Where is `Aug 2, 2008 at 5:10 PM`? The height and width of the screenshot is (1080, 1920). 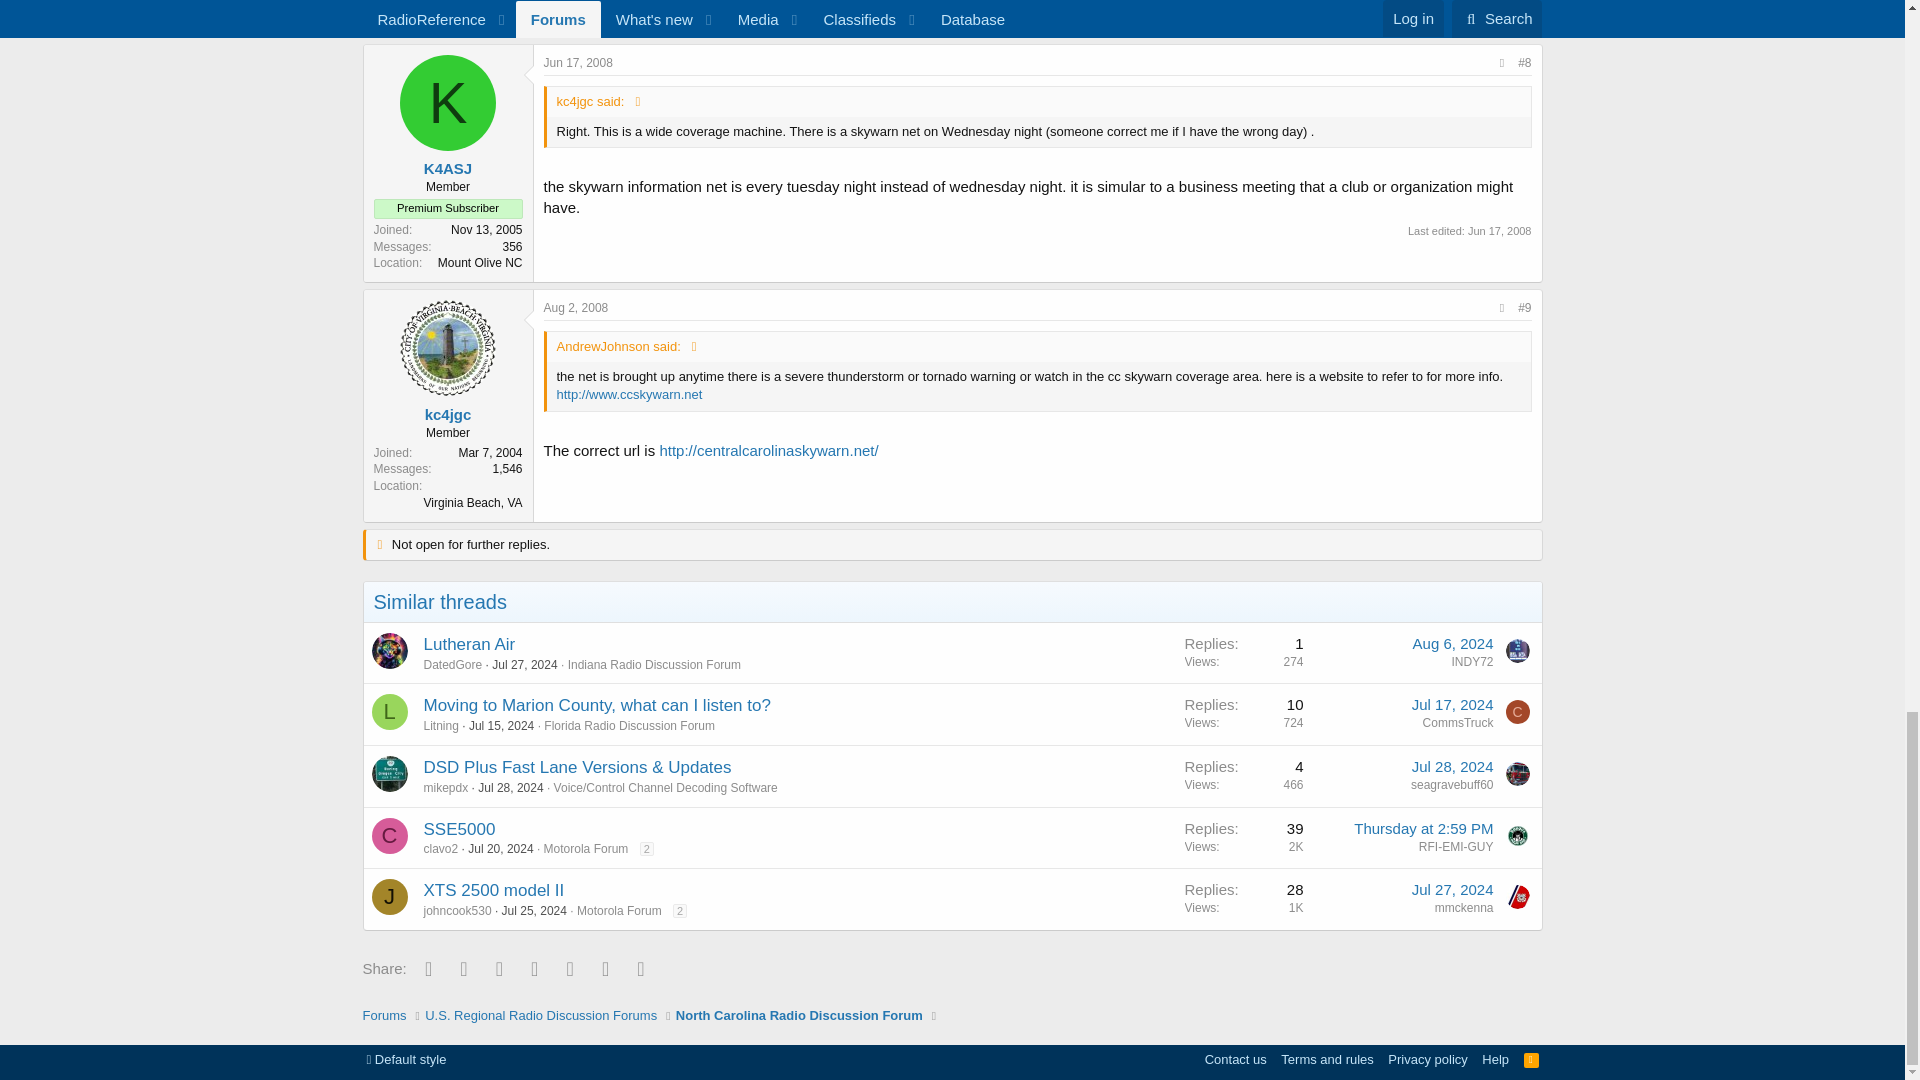 Aug 2, 2008 at 5:10 PM is located at coordinates (576, 308).